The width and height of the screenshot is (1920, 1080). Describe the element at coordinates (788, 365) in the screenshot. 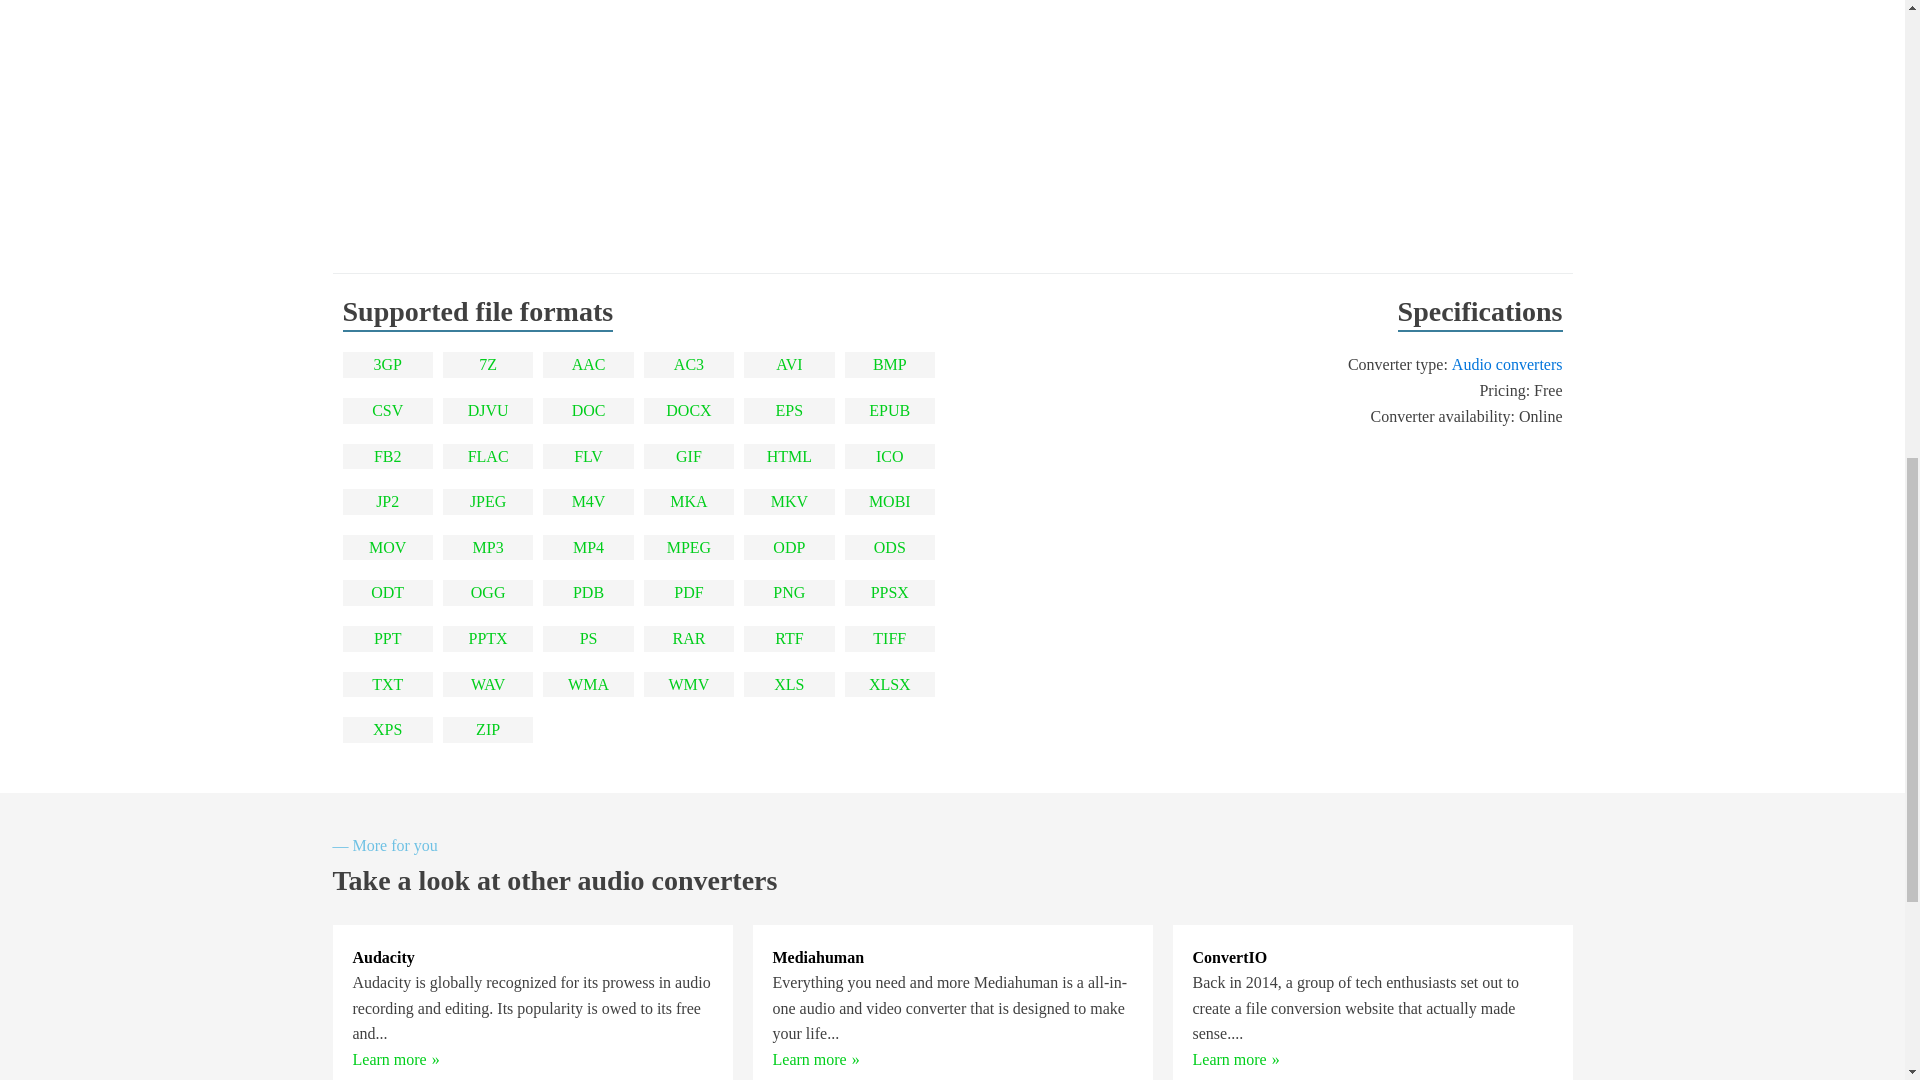

I see `AVI` at that location.